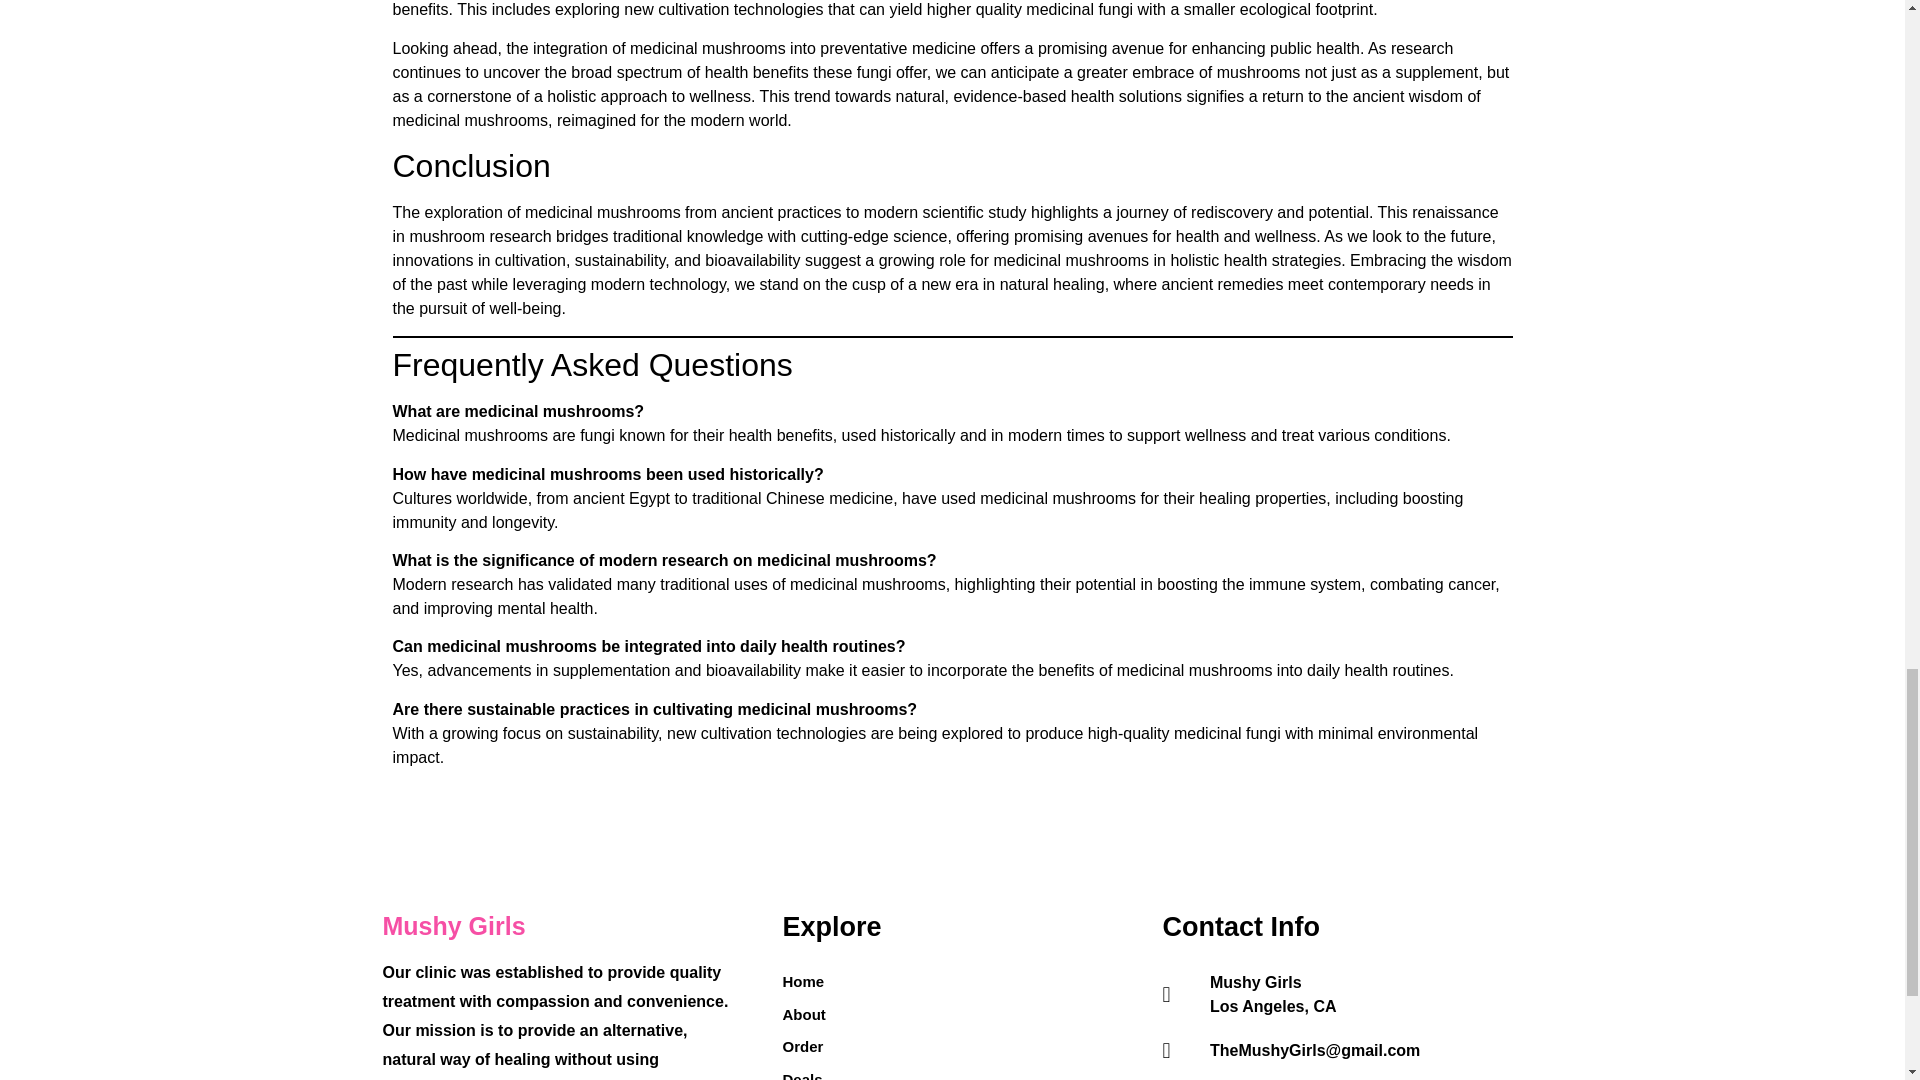  What do you see at coordinates (803, 1047) in the screenshot?
I see `Order` at bounding box center [803, 1047].